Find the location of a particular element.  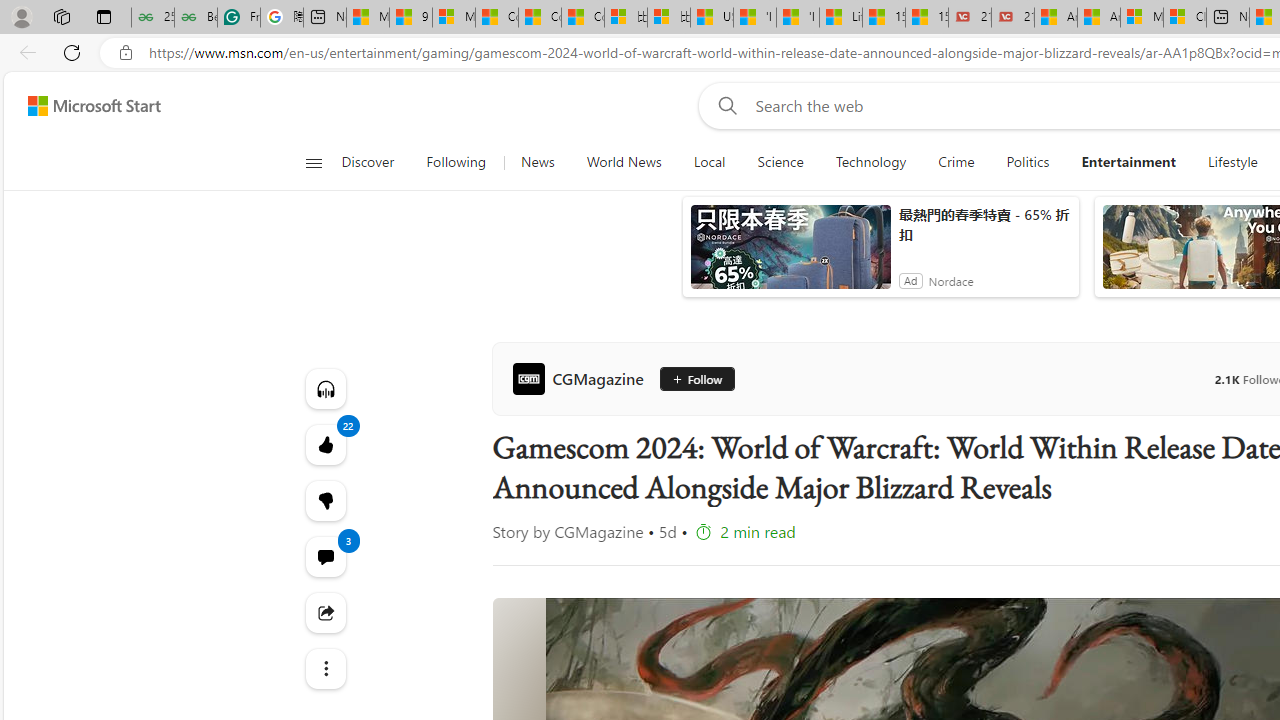

22 is located at coordinates (324, 500).